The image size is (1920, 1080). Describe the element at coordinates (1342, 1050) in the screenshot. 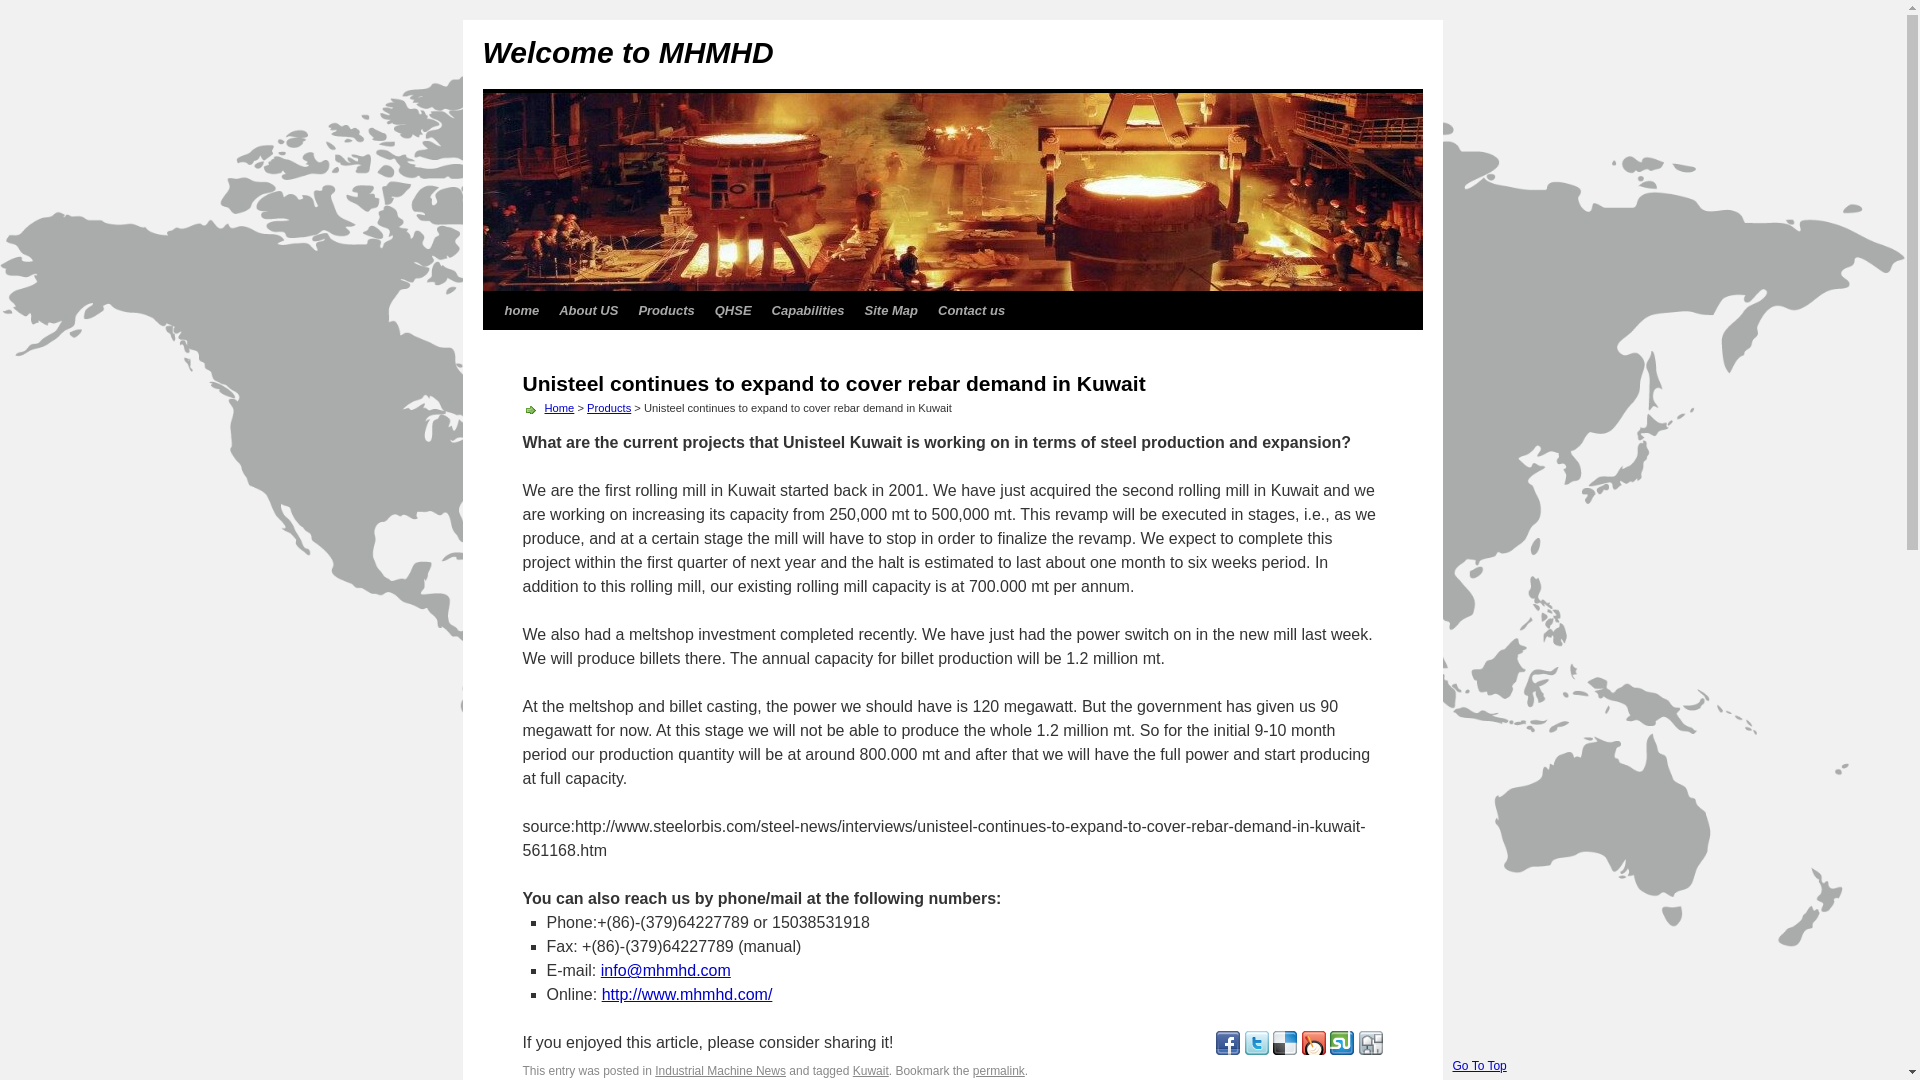

I see `Share on StumbleUpon` at that location.